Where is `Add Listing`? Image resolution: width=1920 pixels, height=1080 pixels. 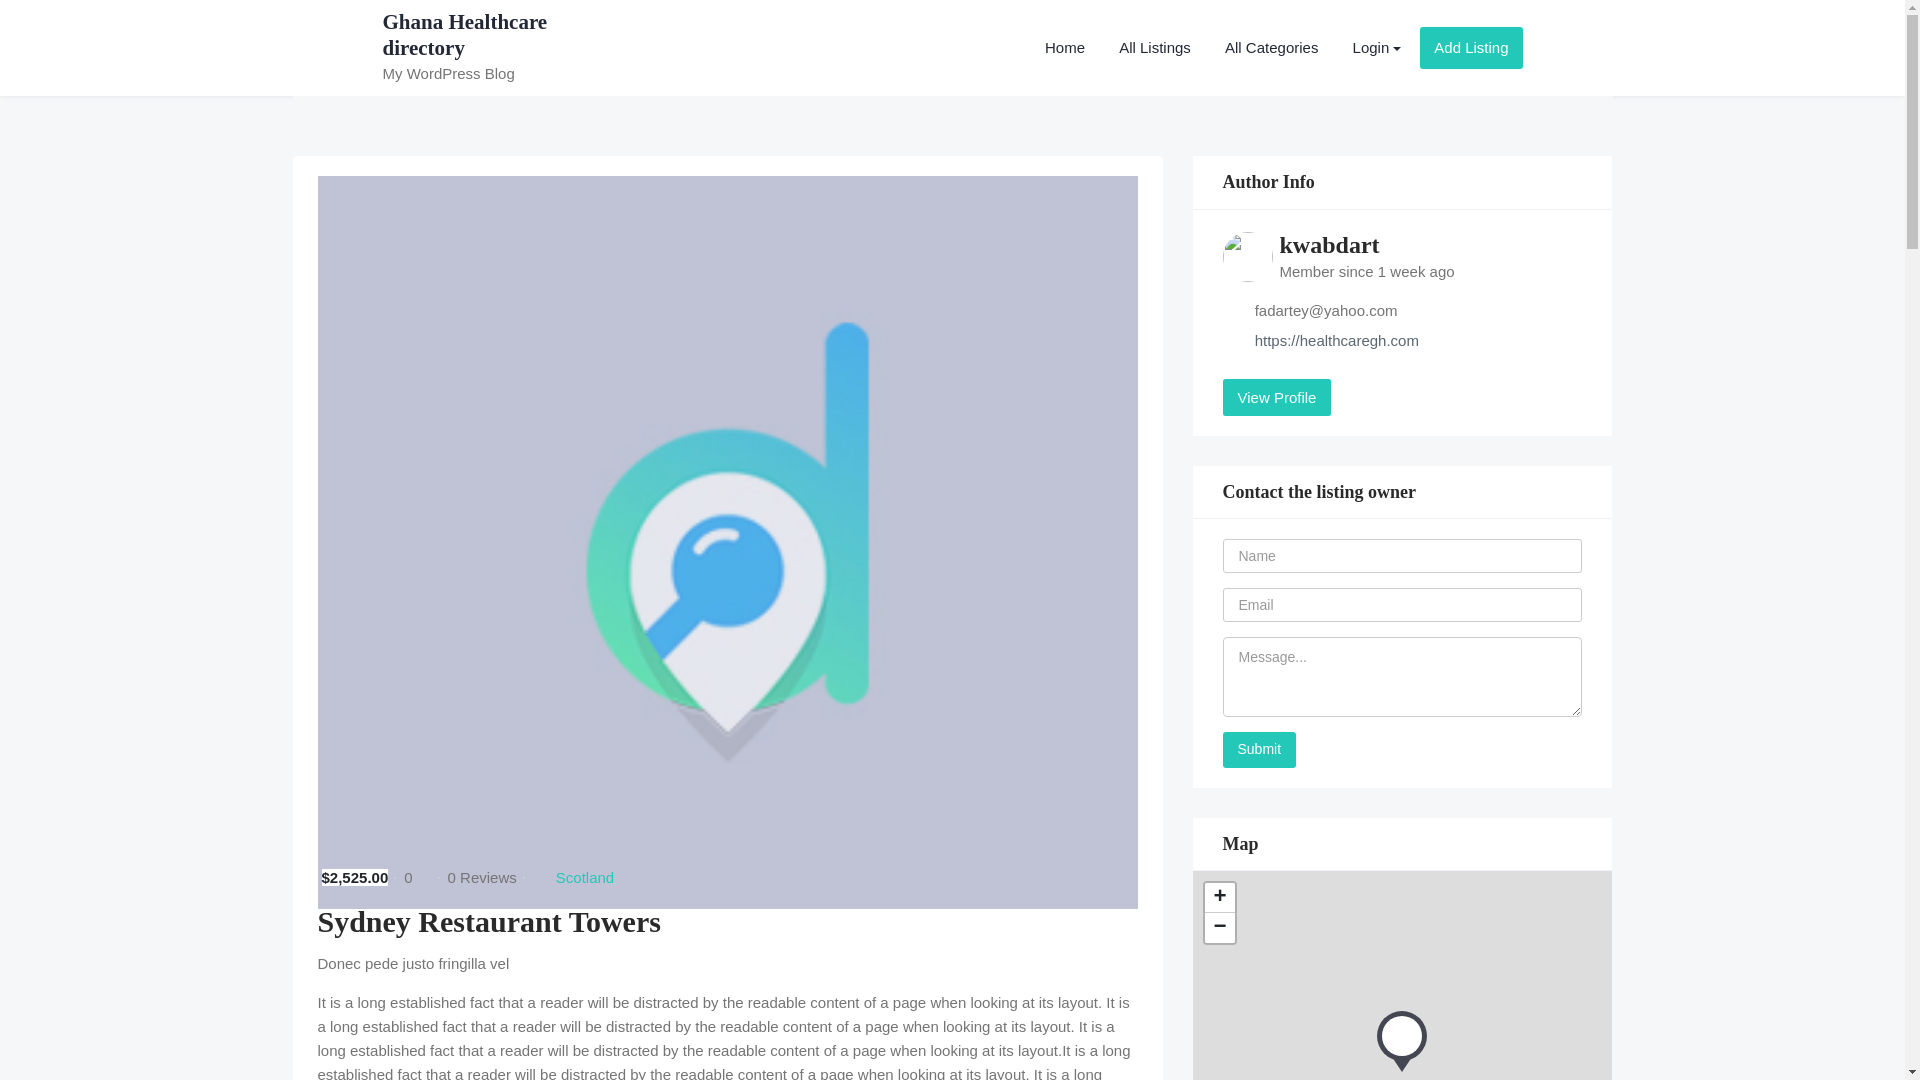
Add Listing is located at coordinates (1471, 48).